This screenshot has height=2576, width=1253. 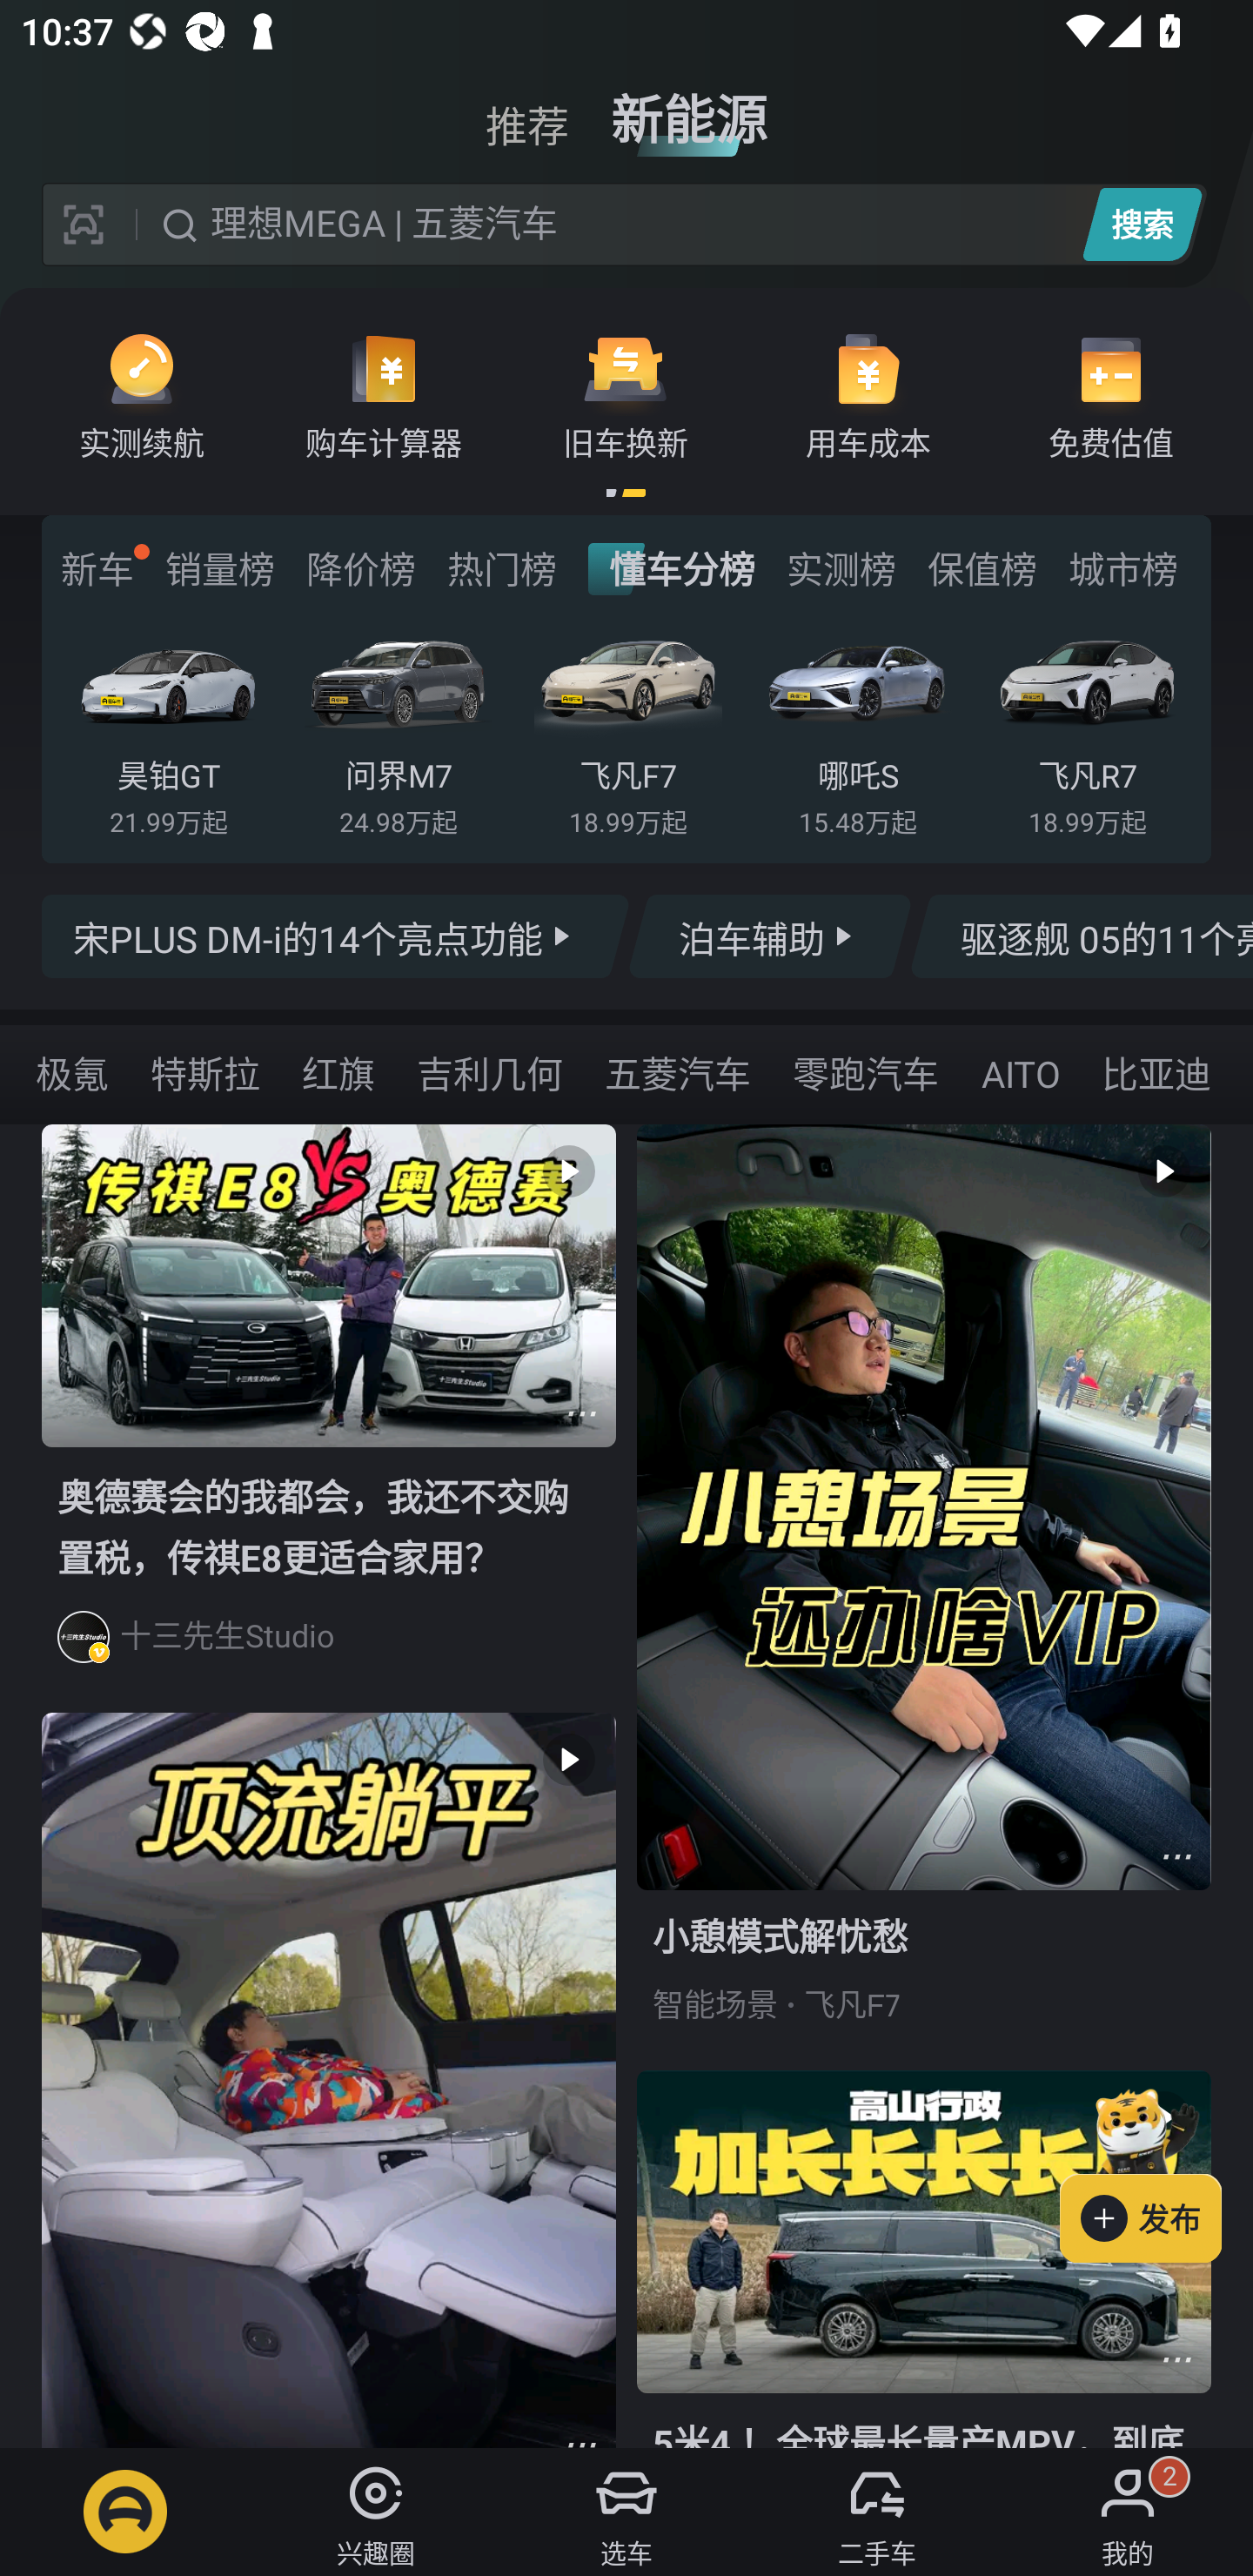 What do you see at coordinates (97, 569) in the screenshot?
I see `新车` at bounding box center [97, 569].